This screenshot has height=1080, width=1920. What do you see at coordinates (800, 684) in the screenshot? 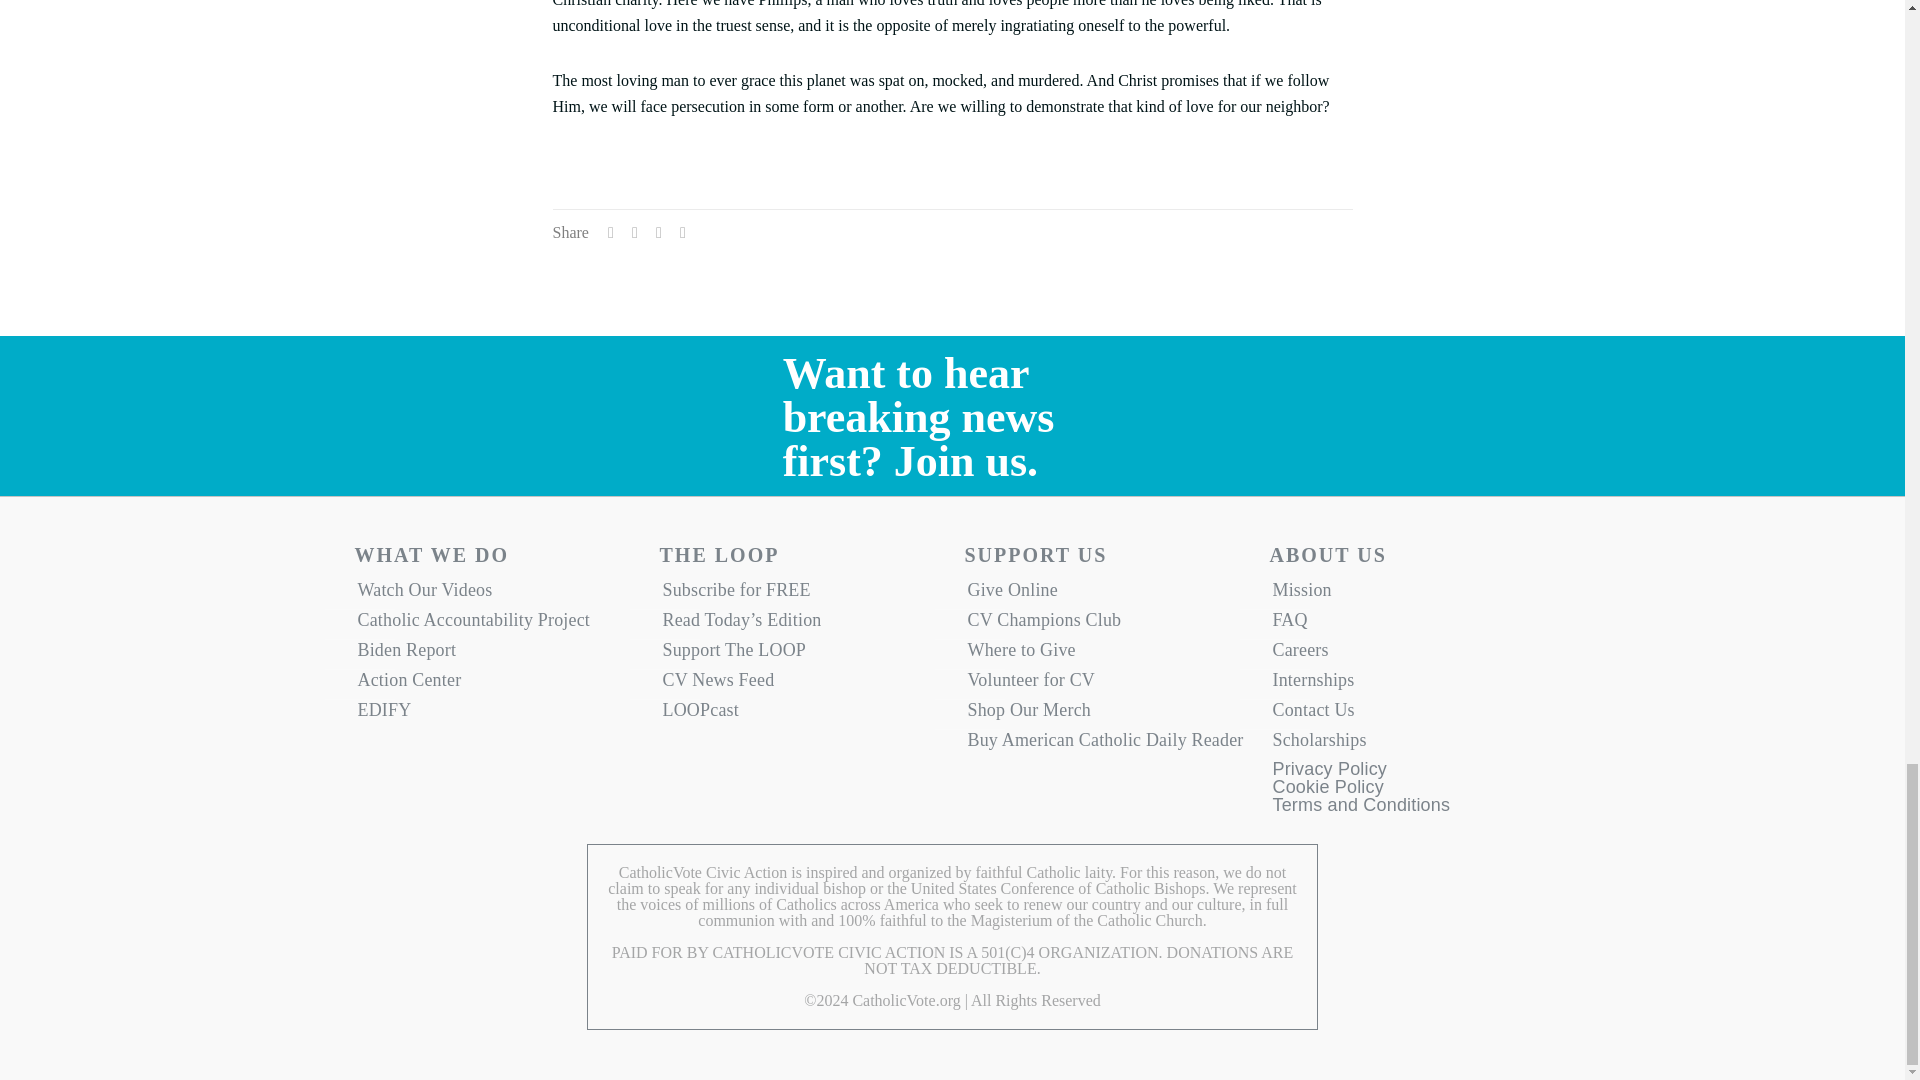
I see `CV News Feed` at bounding box center [800, 684].